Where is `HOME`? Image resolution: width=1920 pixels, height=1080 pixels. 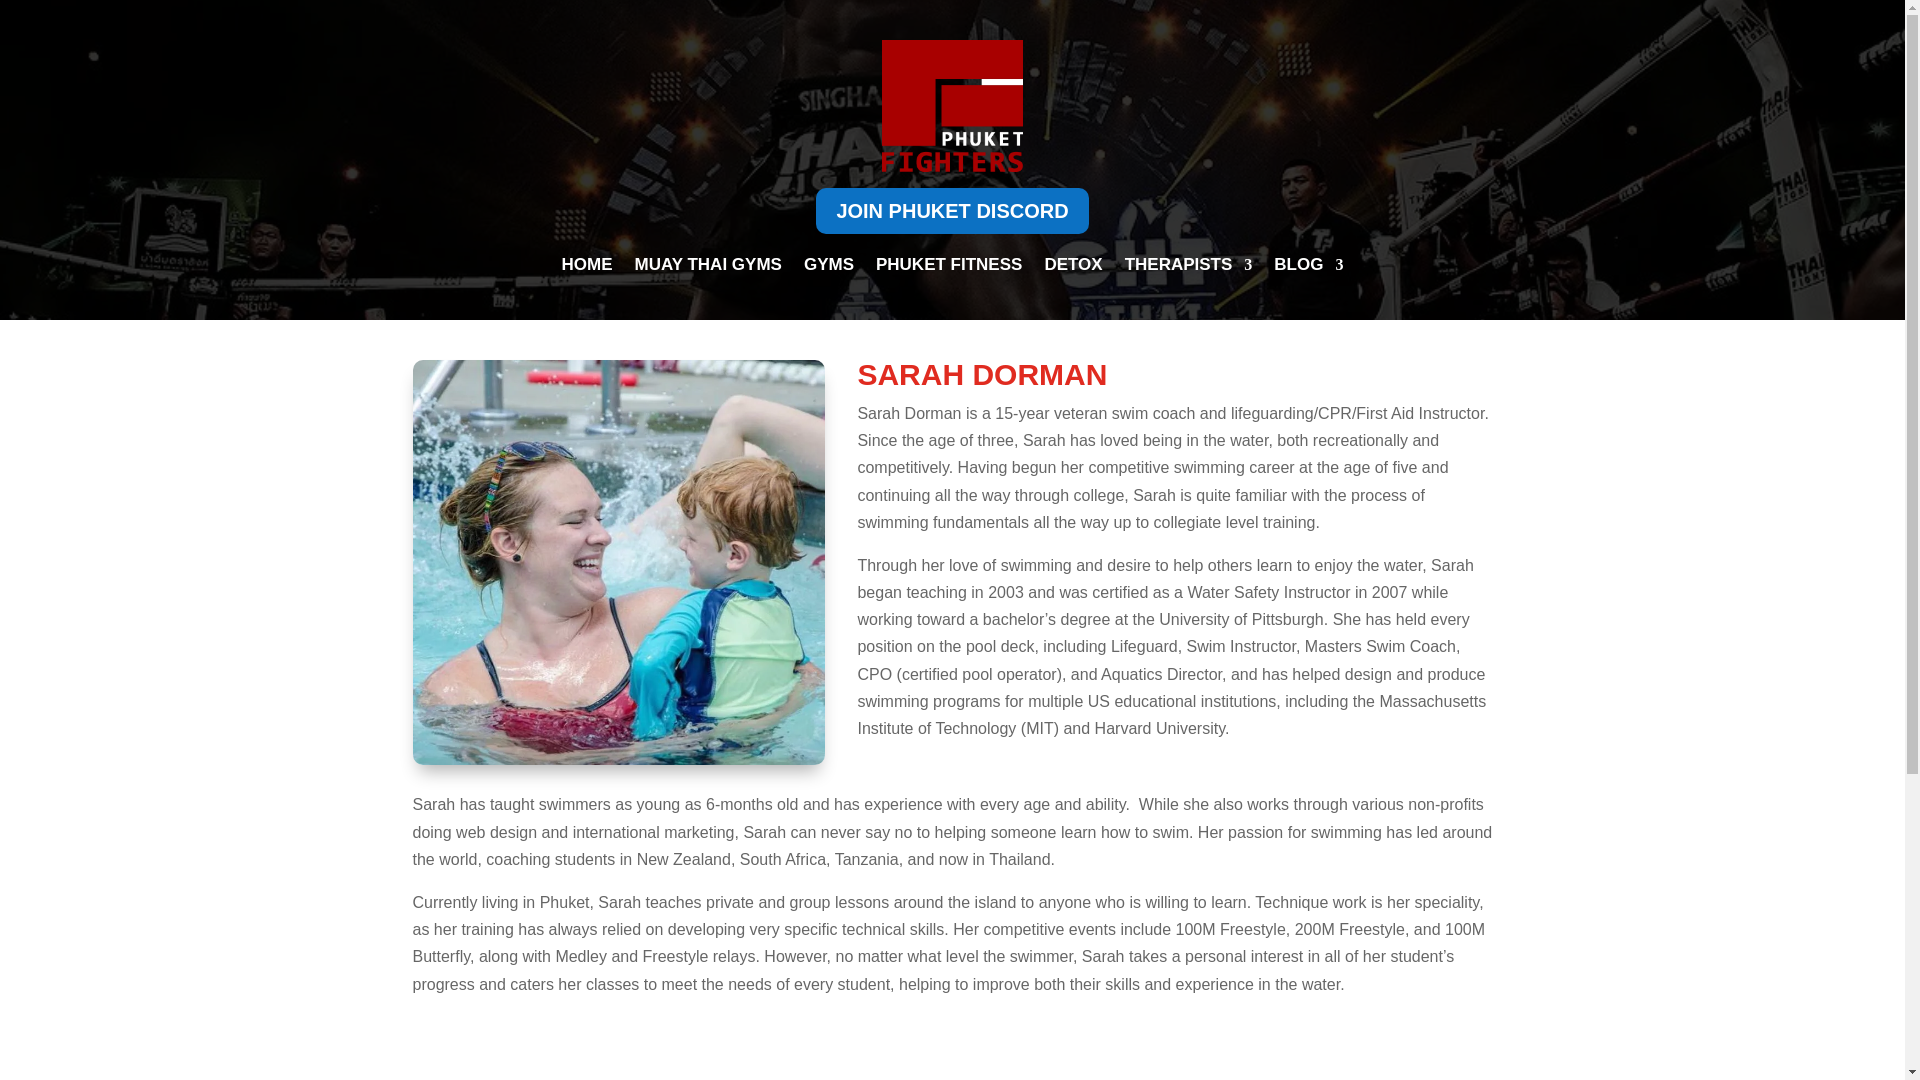
HOME is located at coordinates (587, 268).